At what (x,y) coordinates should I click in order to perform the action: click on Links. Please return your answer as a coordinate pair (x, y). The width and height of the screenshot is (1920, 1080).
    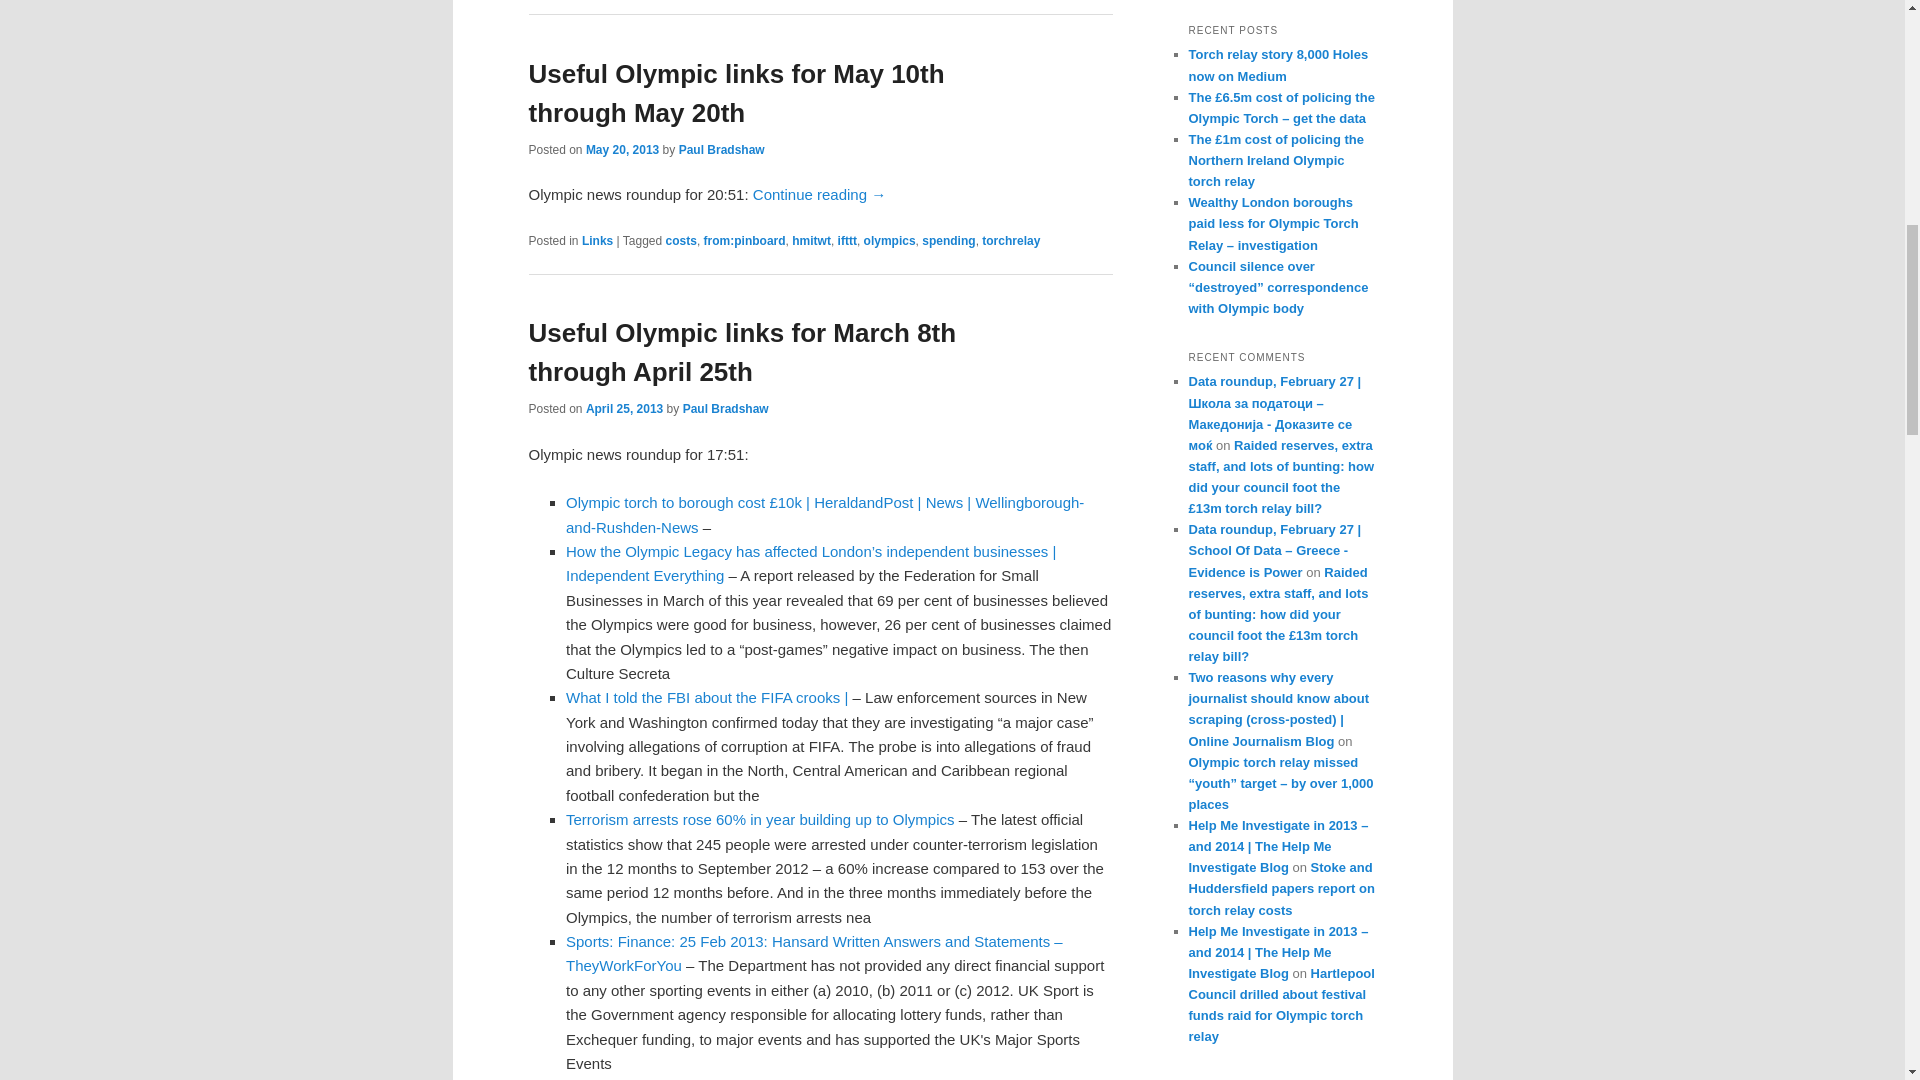
    Looking at the image, I should click on (596, 241).